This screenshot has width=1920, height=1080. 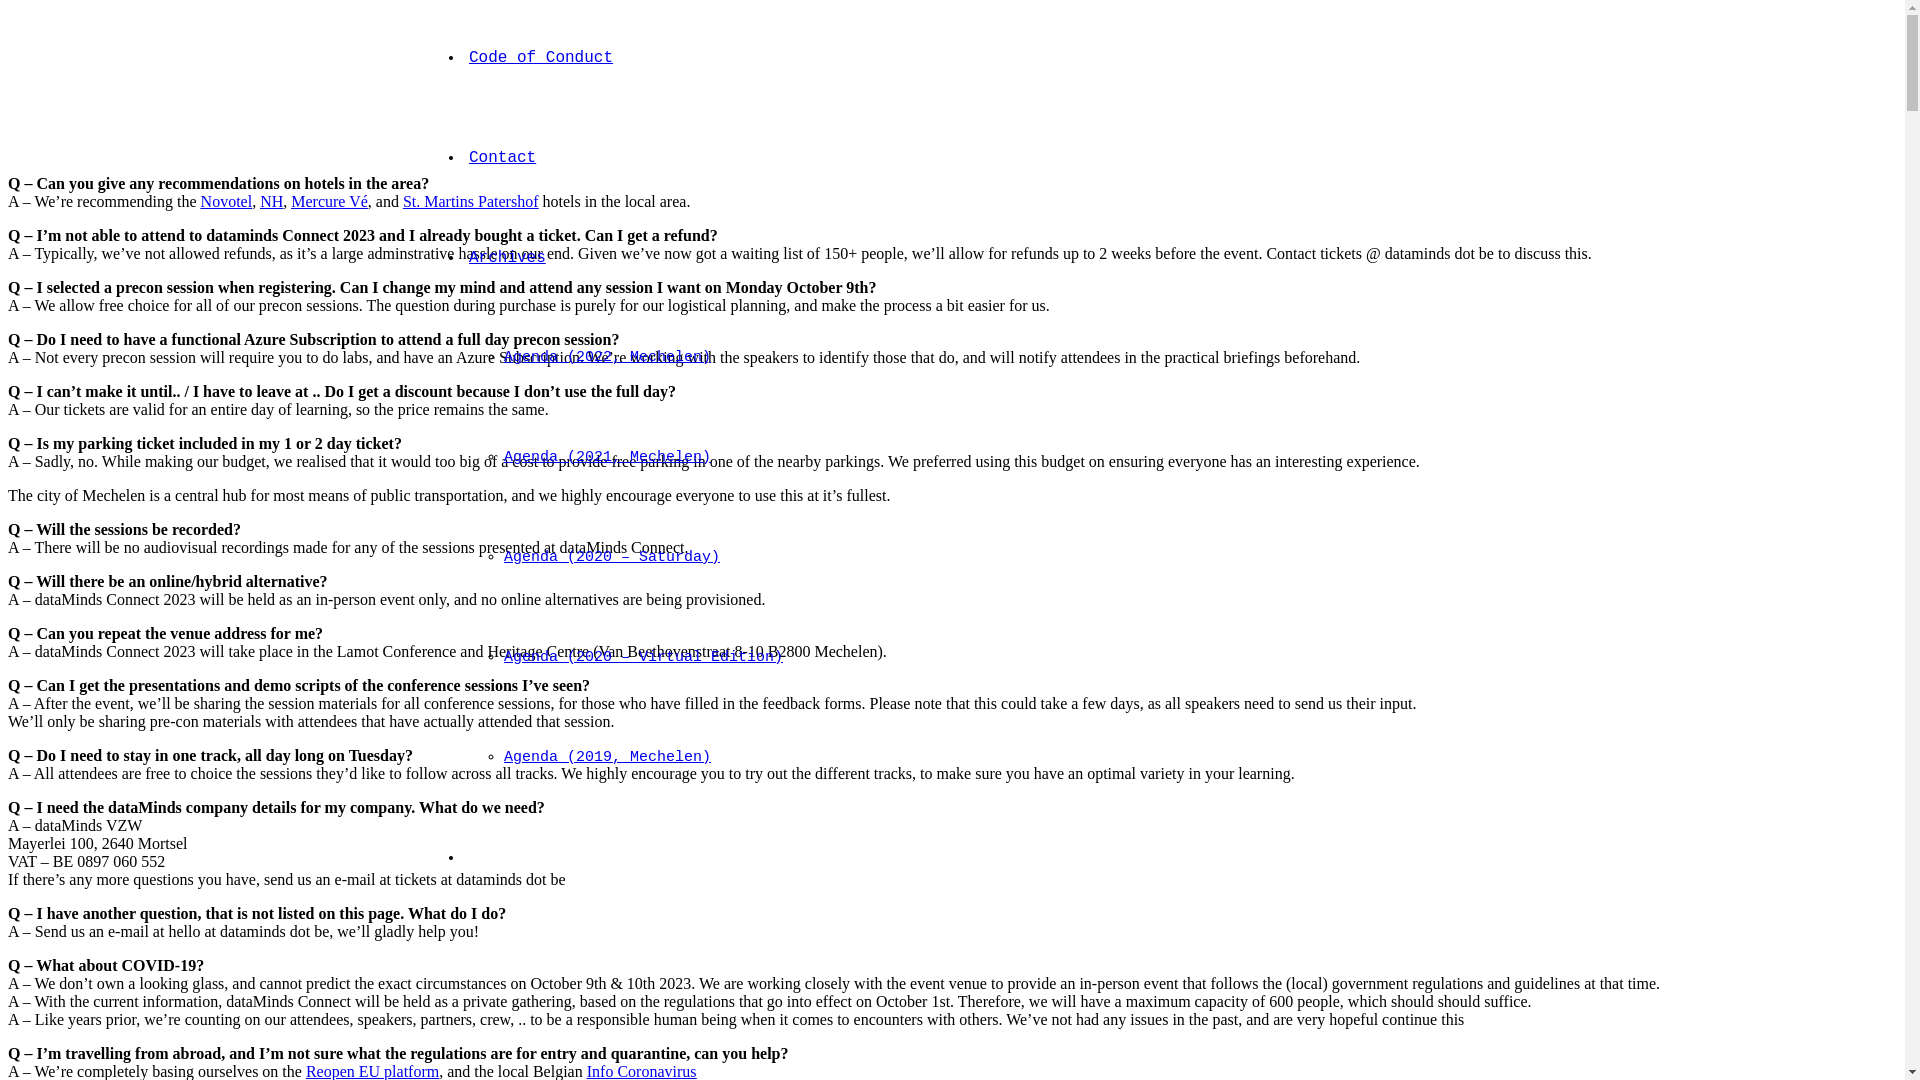 What do you see at coordinates (471, 202) in the screenshot?
I see `St. Martins Patershof` at bounding box center [471, 202].